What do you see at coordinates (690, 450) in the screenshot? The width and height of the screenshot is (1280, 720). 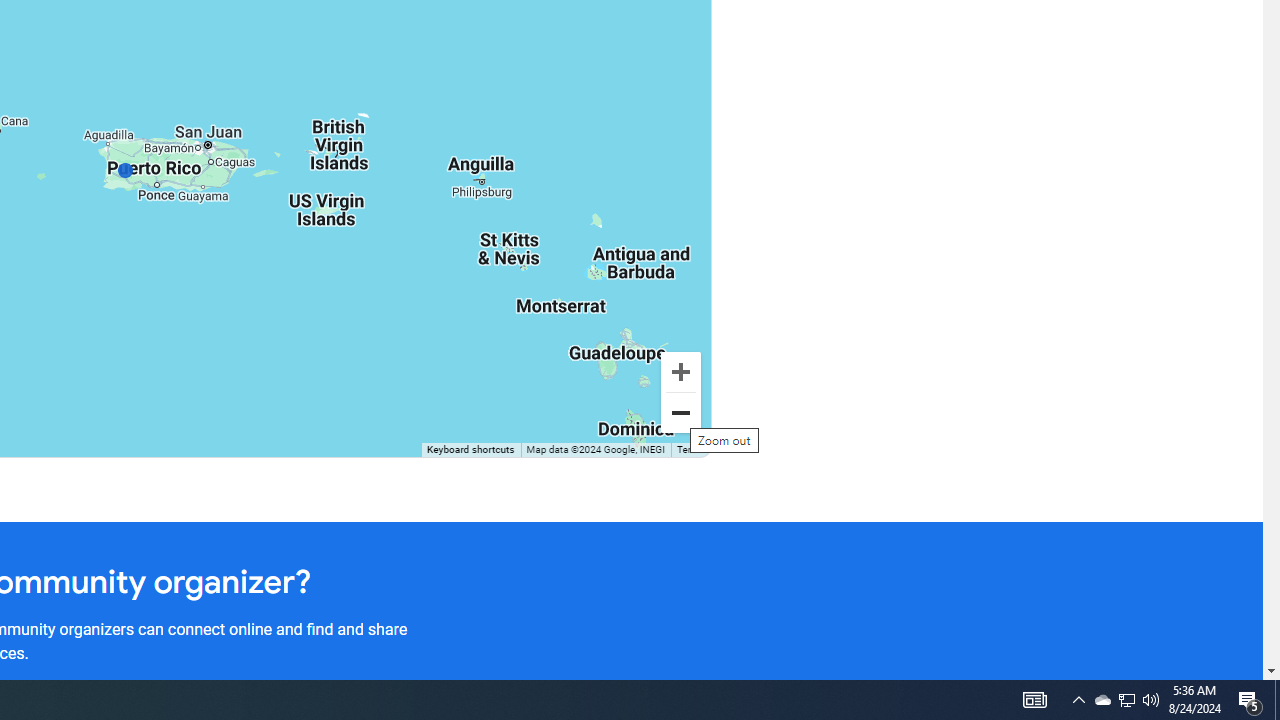 I see `Terms` at bounding box center [690, 450].